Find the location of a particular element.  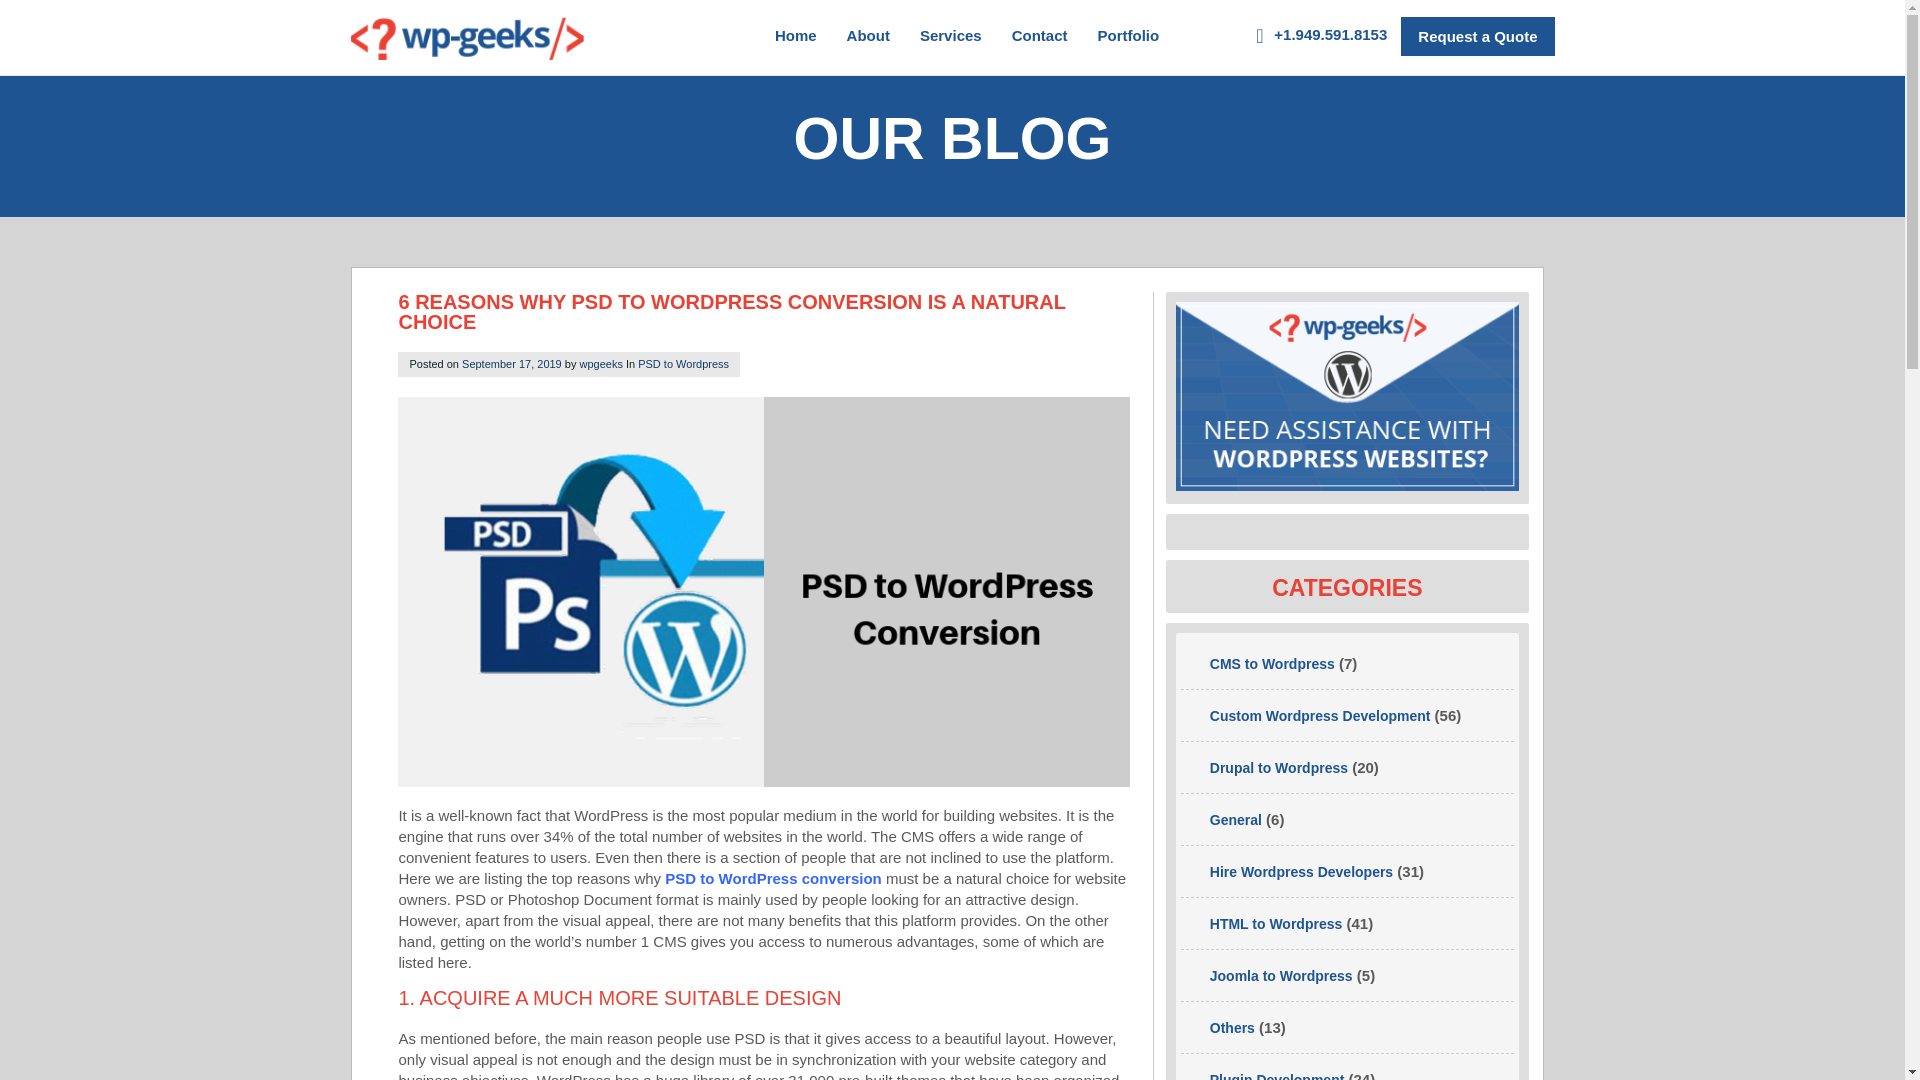

PSD to WordPress conversion is located at coordinates (772, 878).